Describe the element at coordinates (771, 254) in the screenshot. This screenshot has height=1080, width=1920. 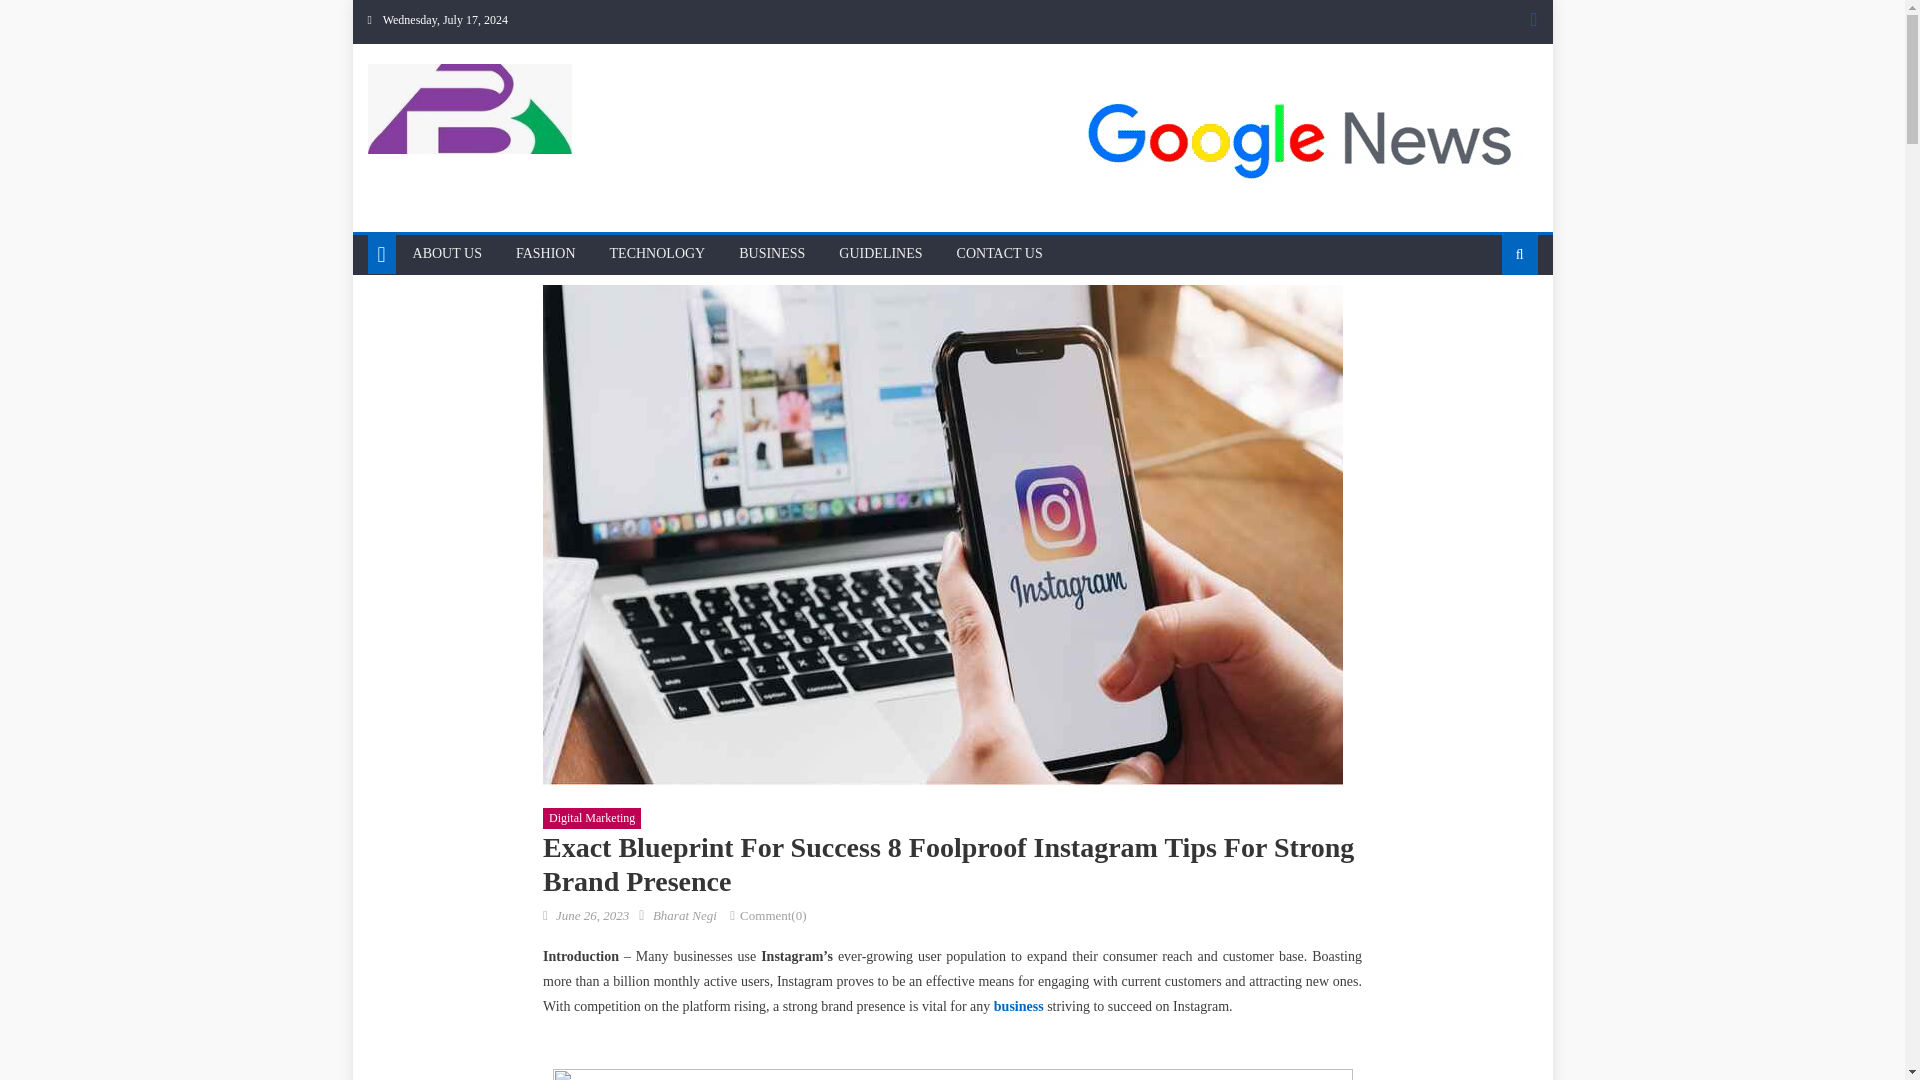
I see `BUSINESS` at that location.